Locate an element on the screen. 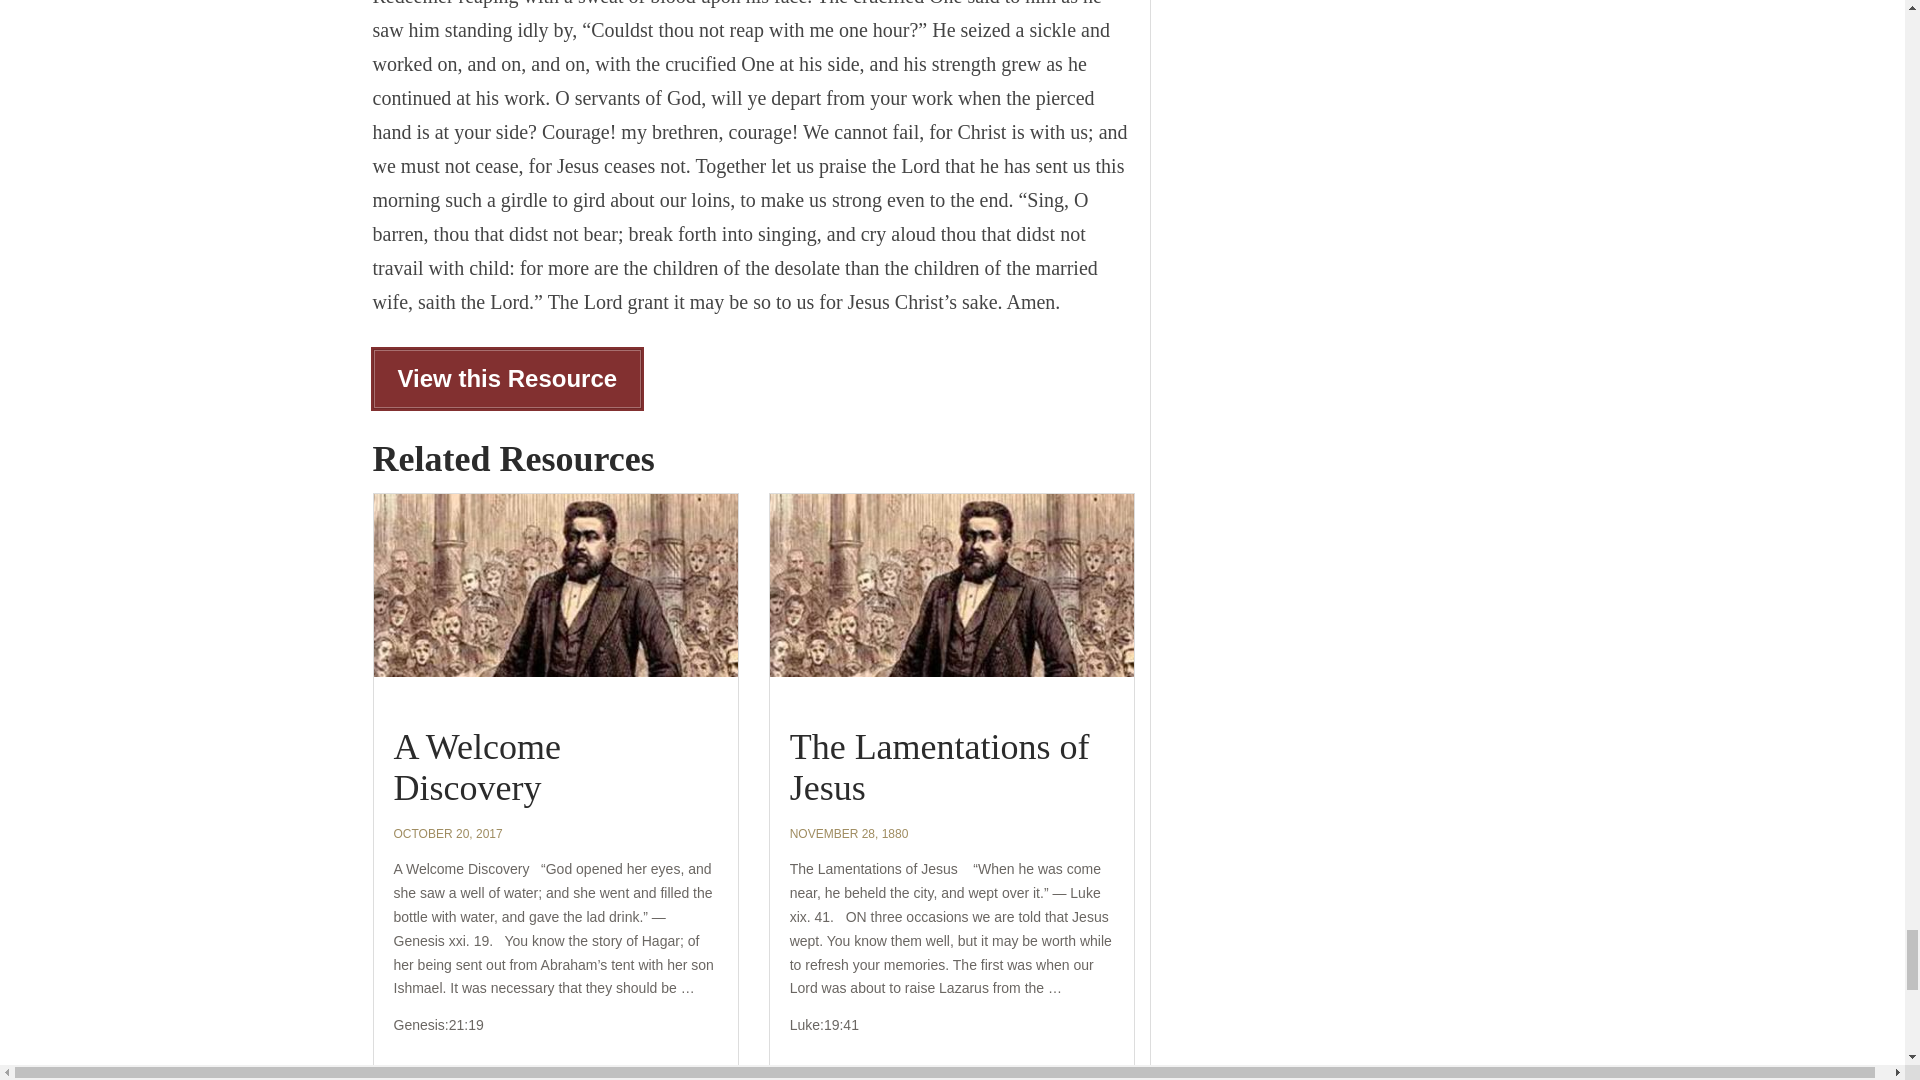  View this Resource is located at coordinates (506, 378).